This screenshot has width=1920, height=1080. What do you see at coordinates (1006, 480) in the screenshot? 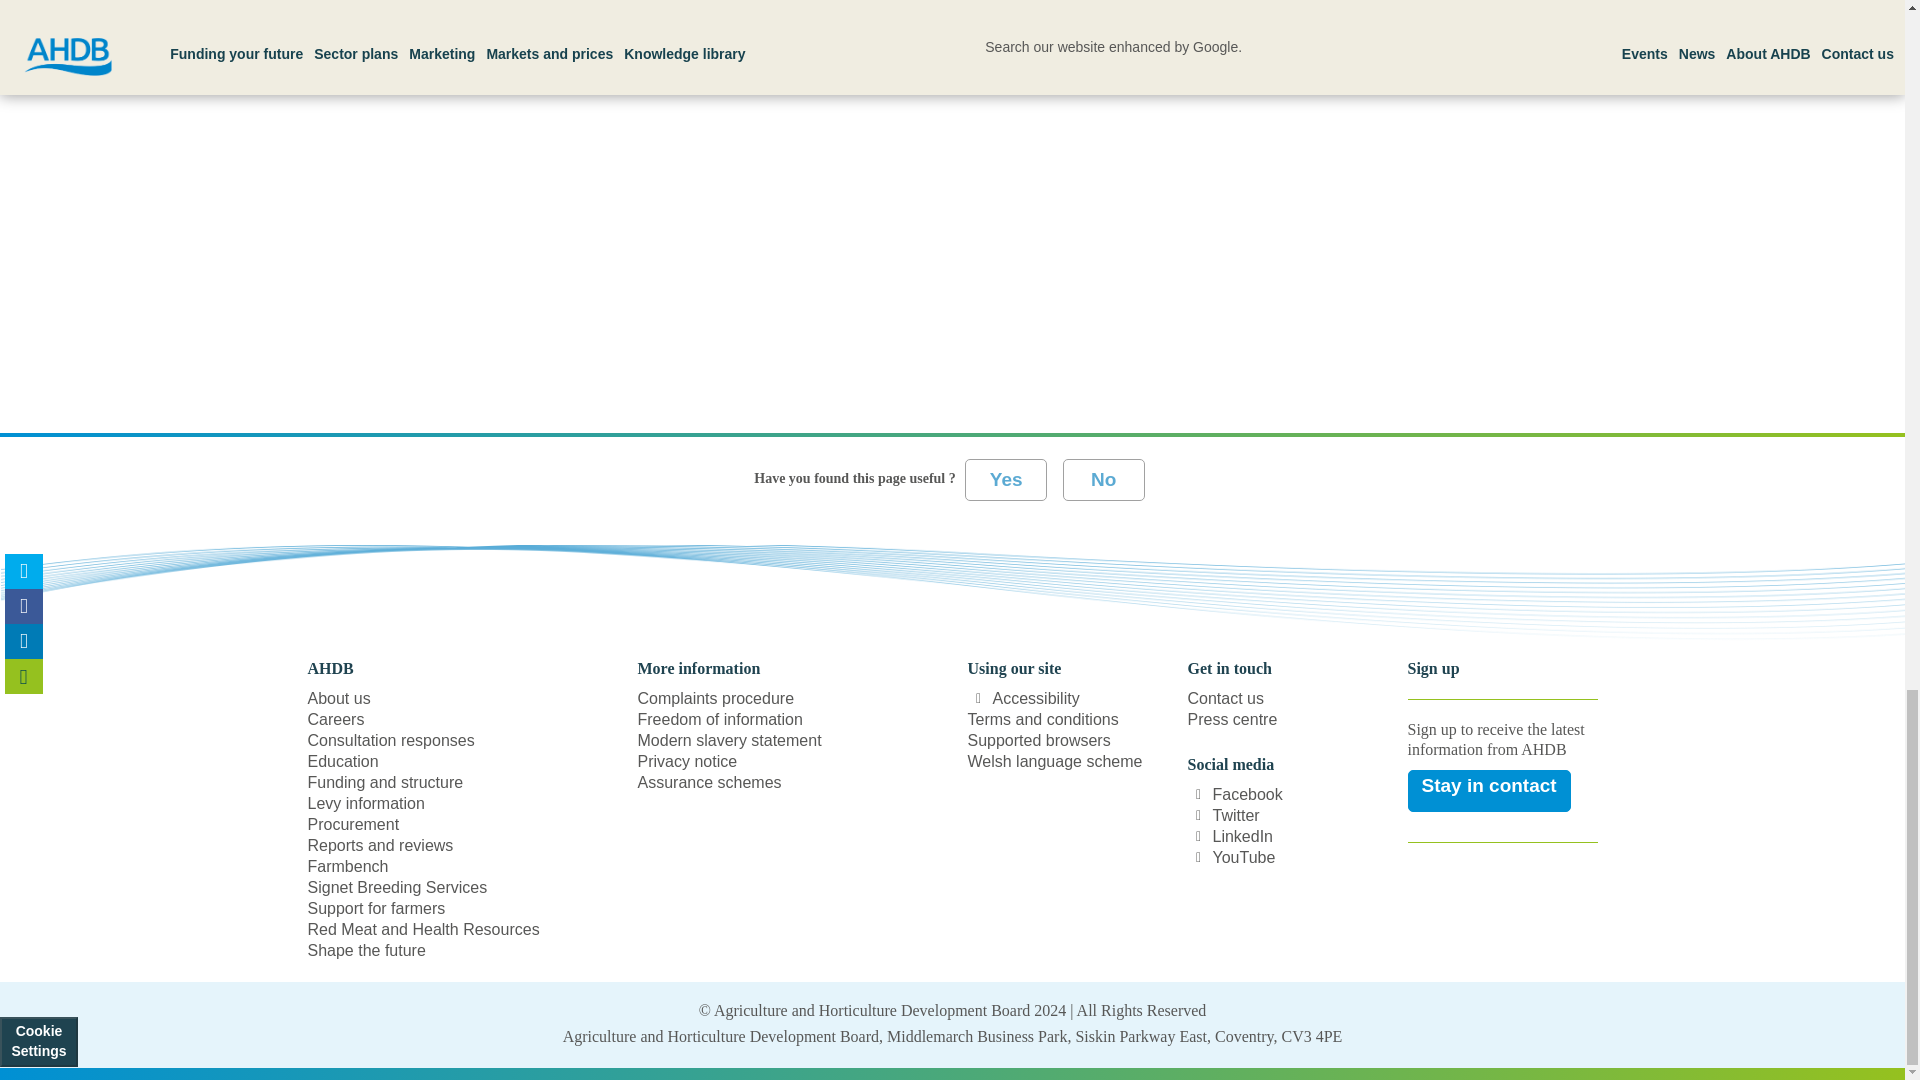
I see `Yes` at bounding box center [1006, 480].